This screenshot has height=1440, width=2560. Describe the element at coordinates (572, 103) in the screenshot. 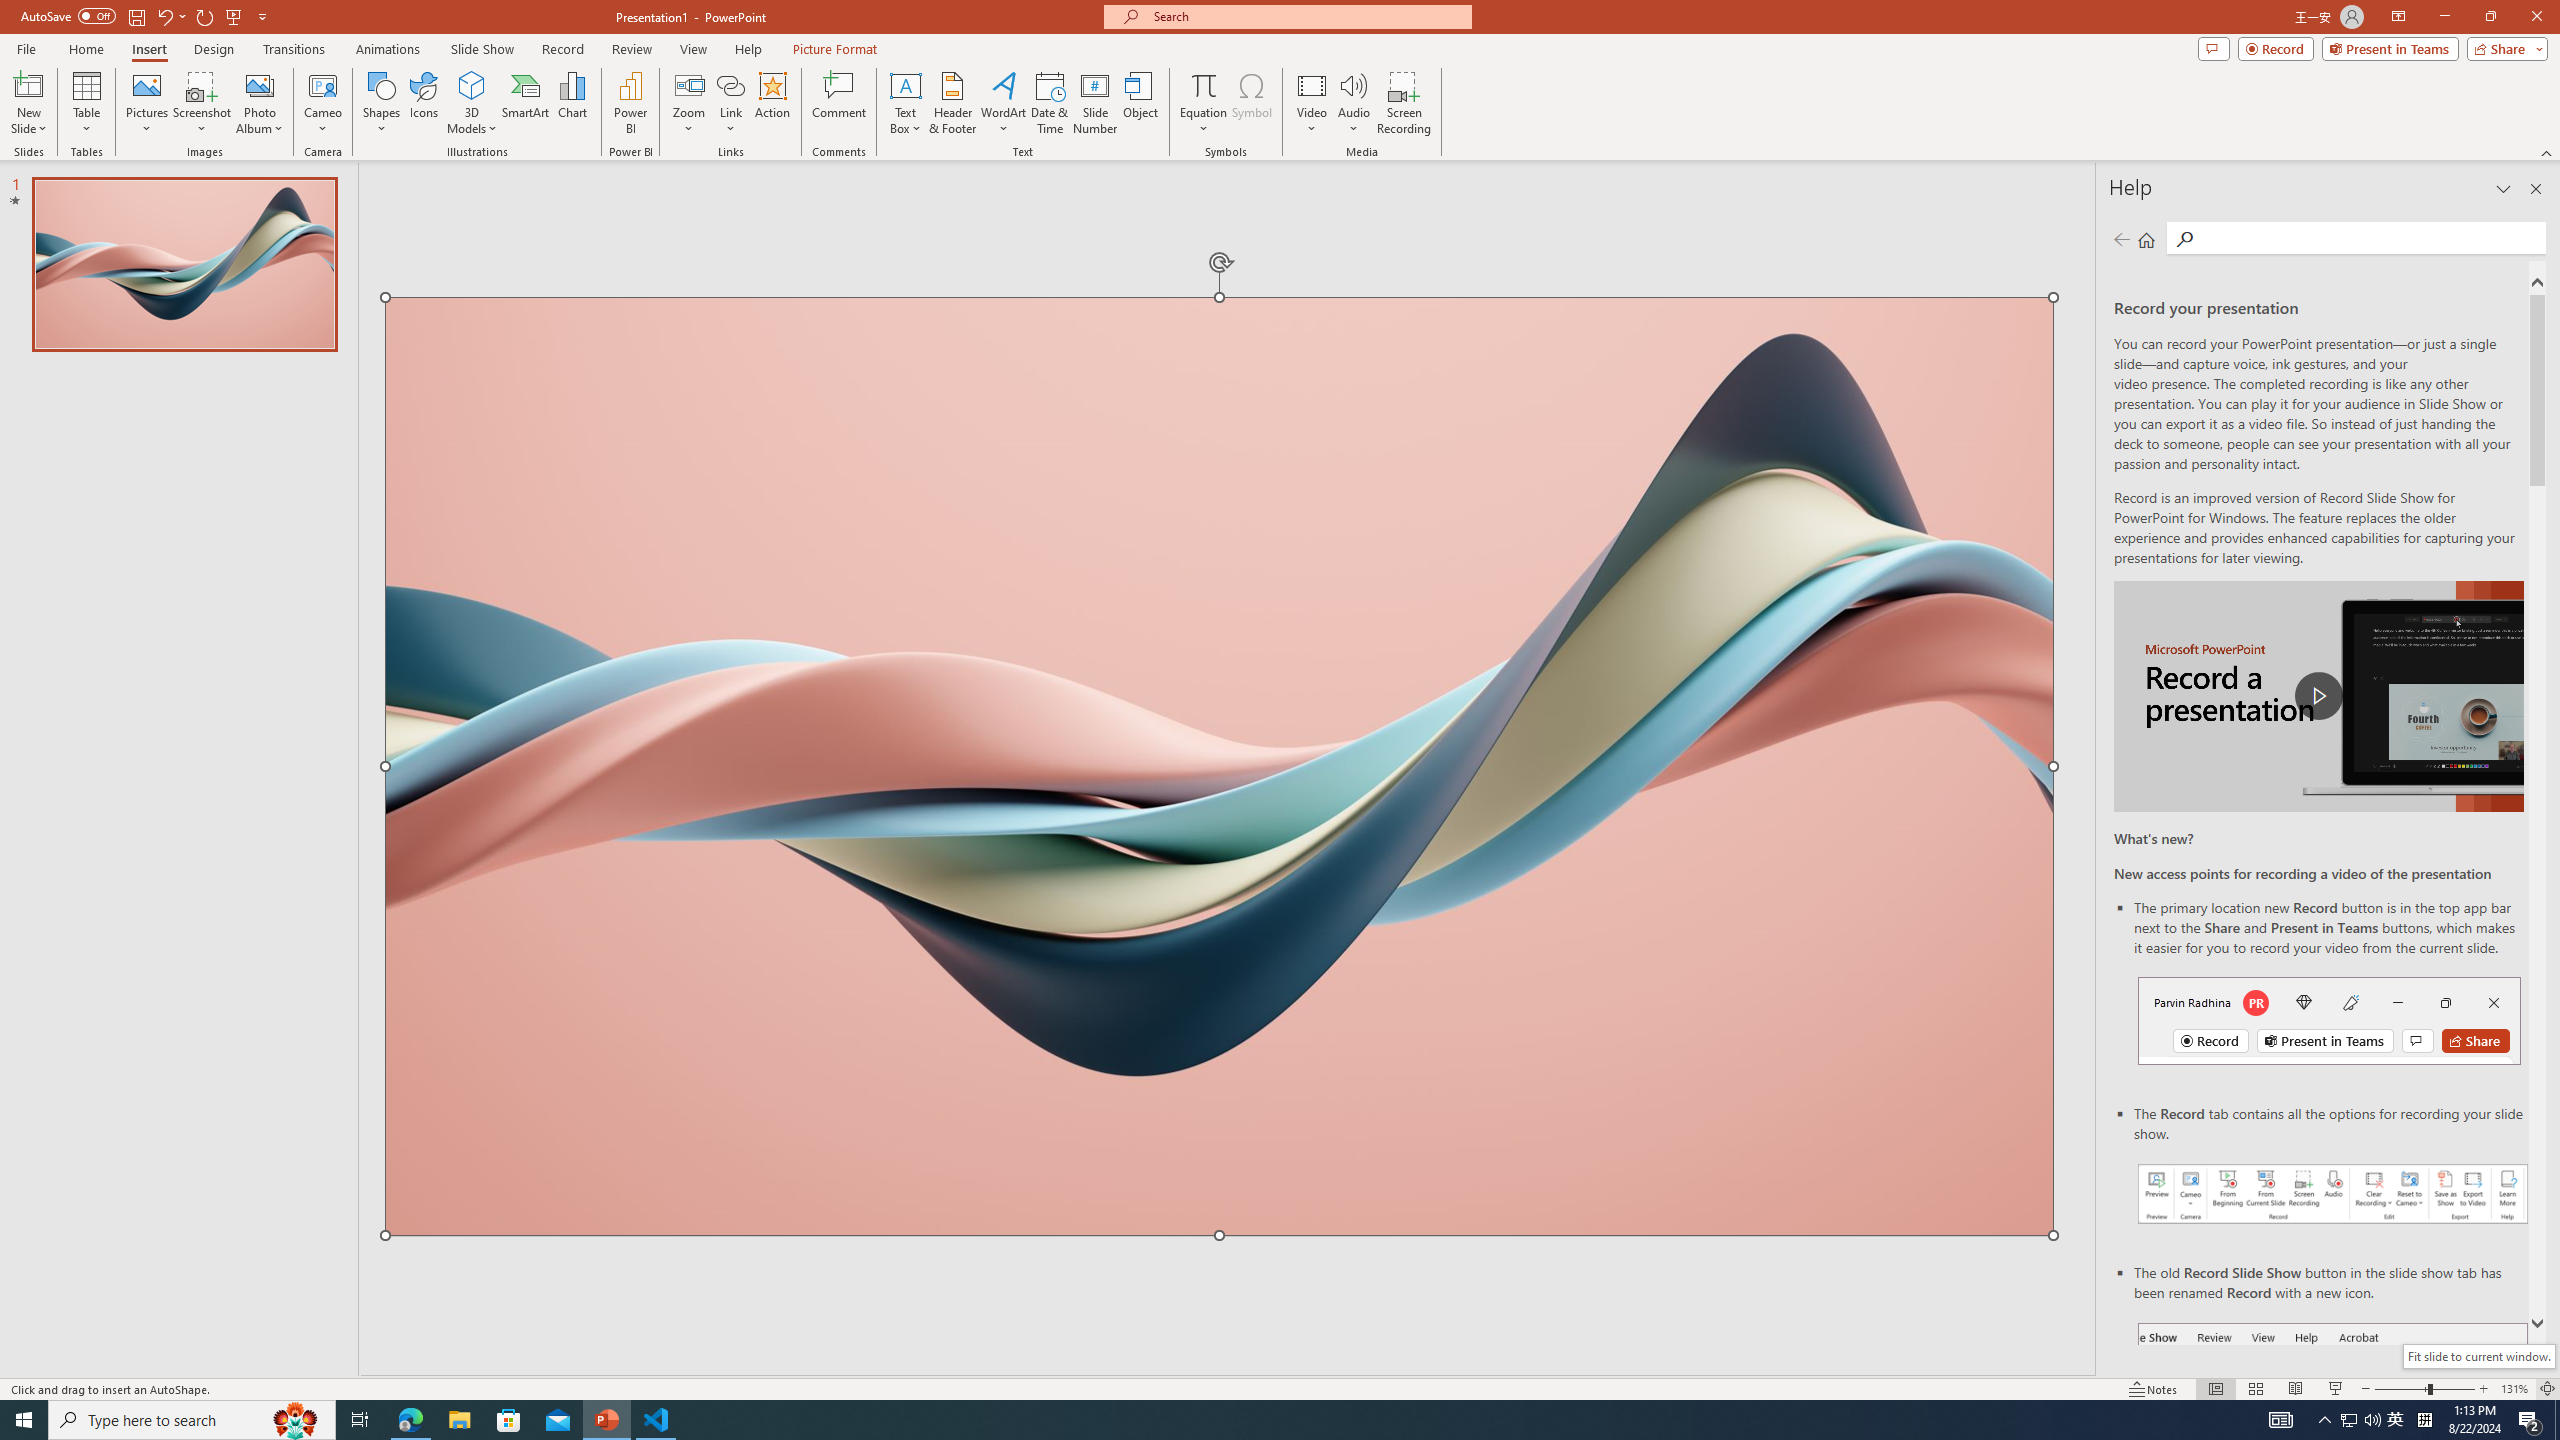

I see `Chart...` at that location.